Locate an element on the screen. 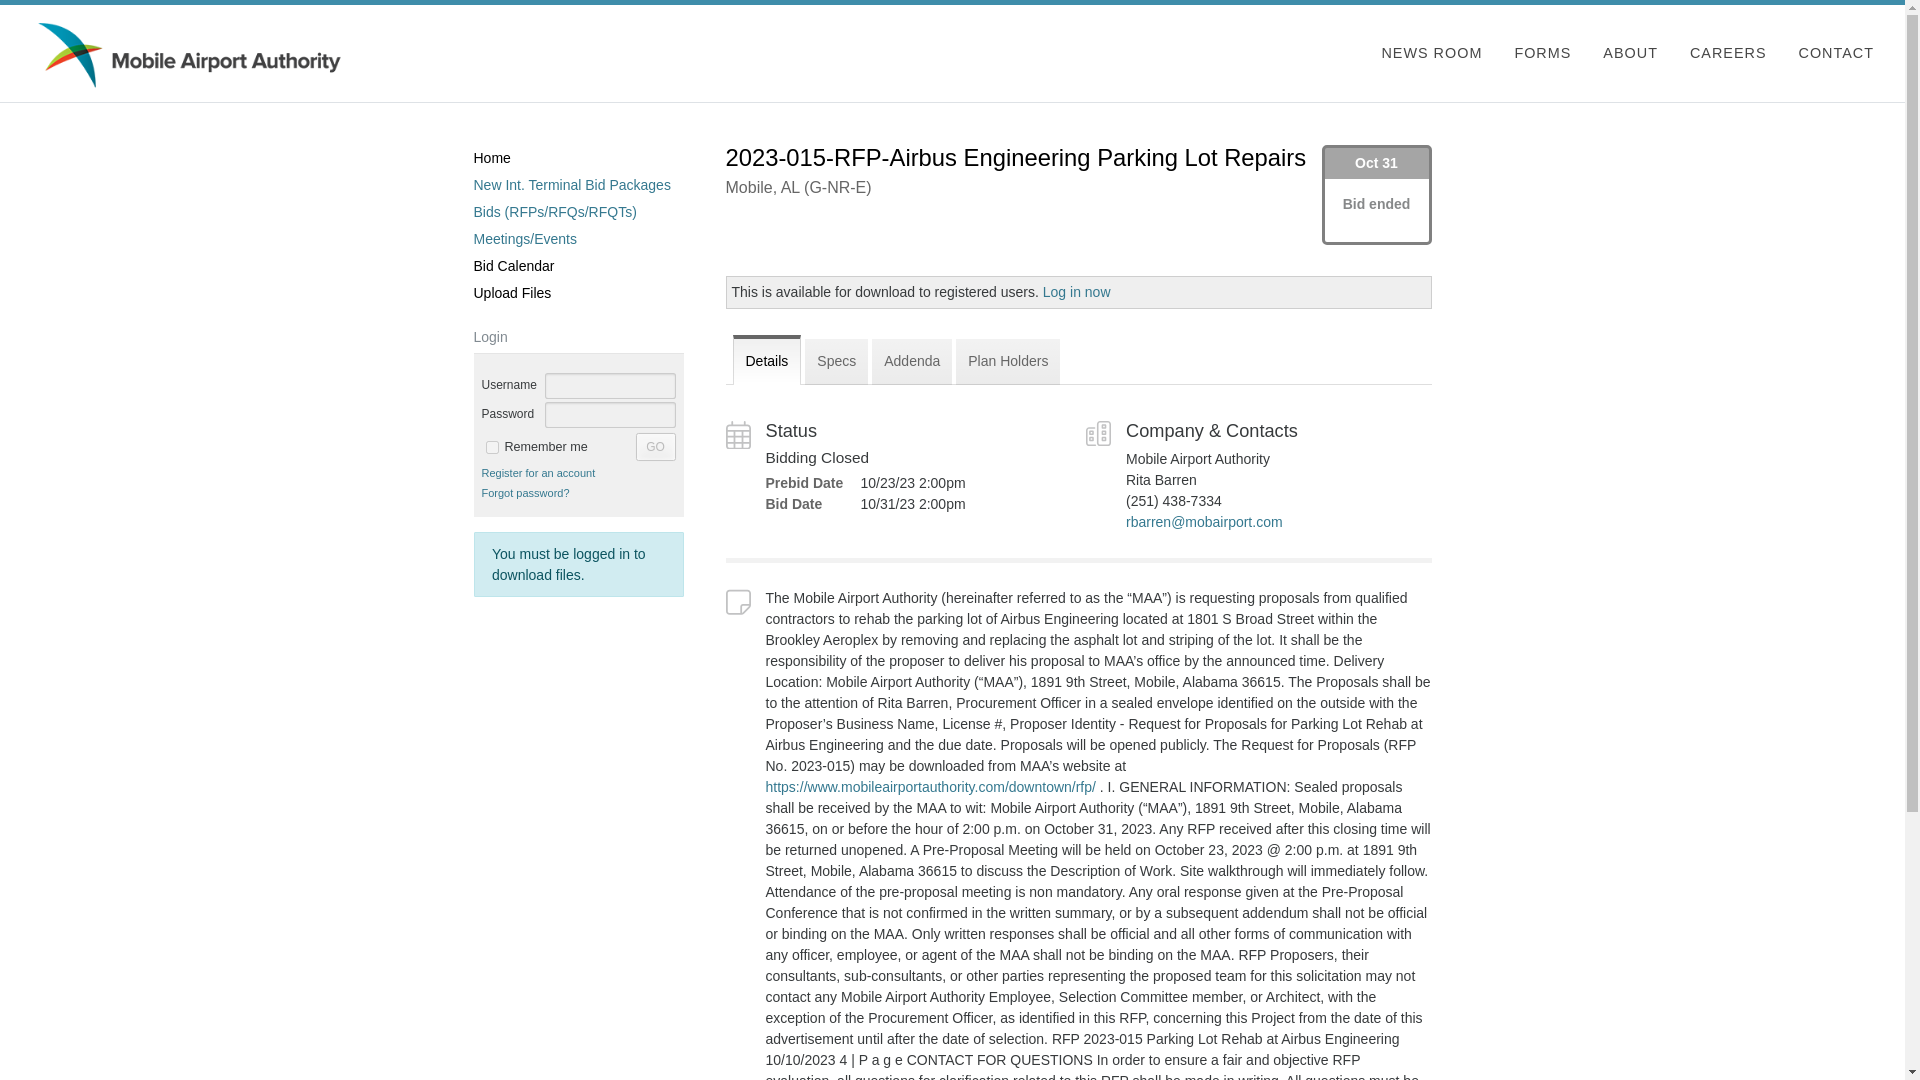 This screenshot has width=1920, height=1080. GO is located at coordinates (655, 447).